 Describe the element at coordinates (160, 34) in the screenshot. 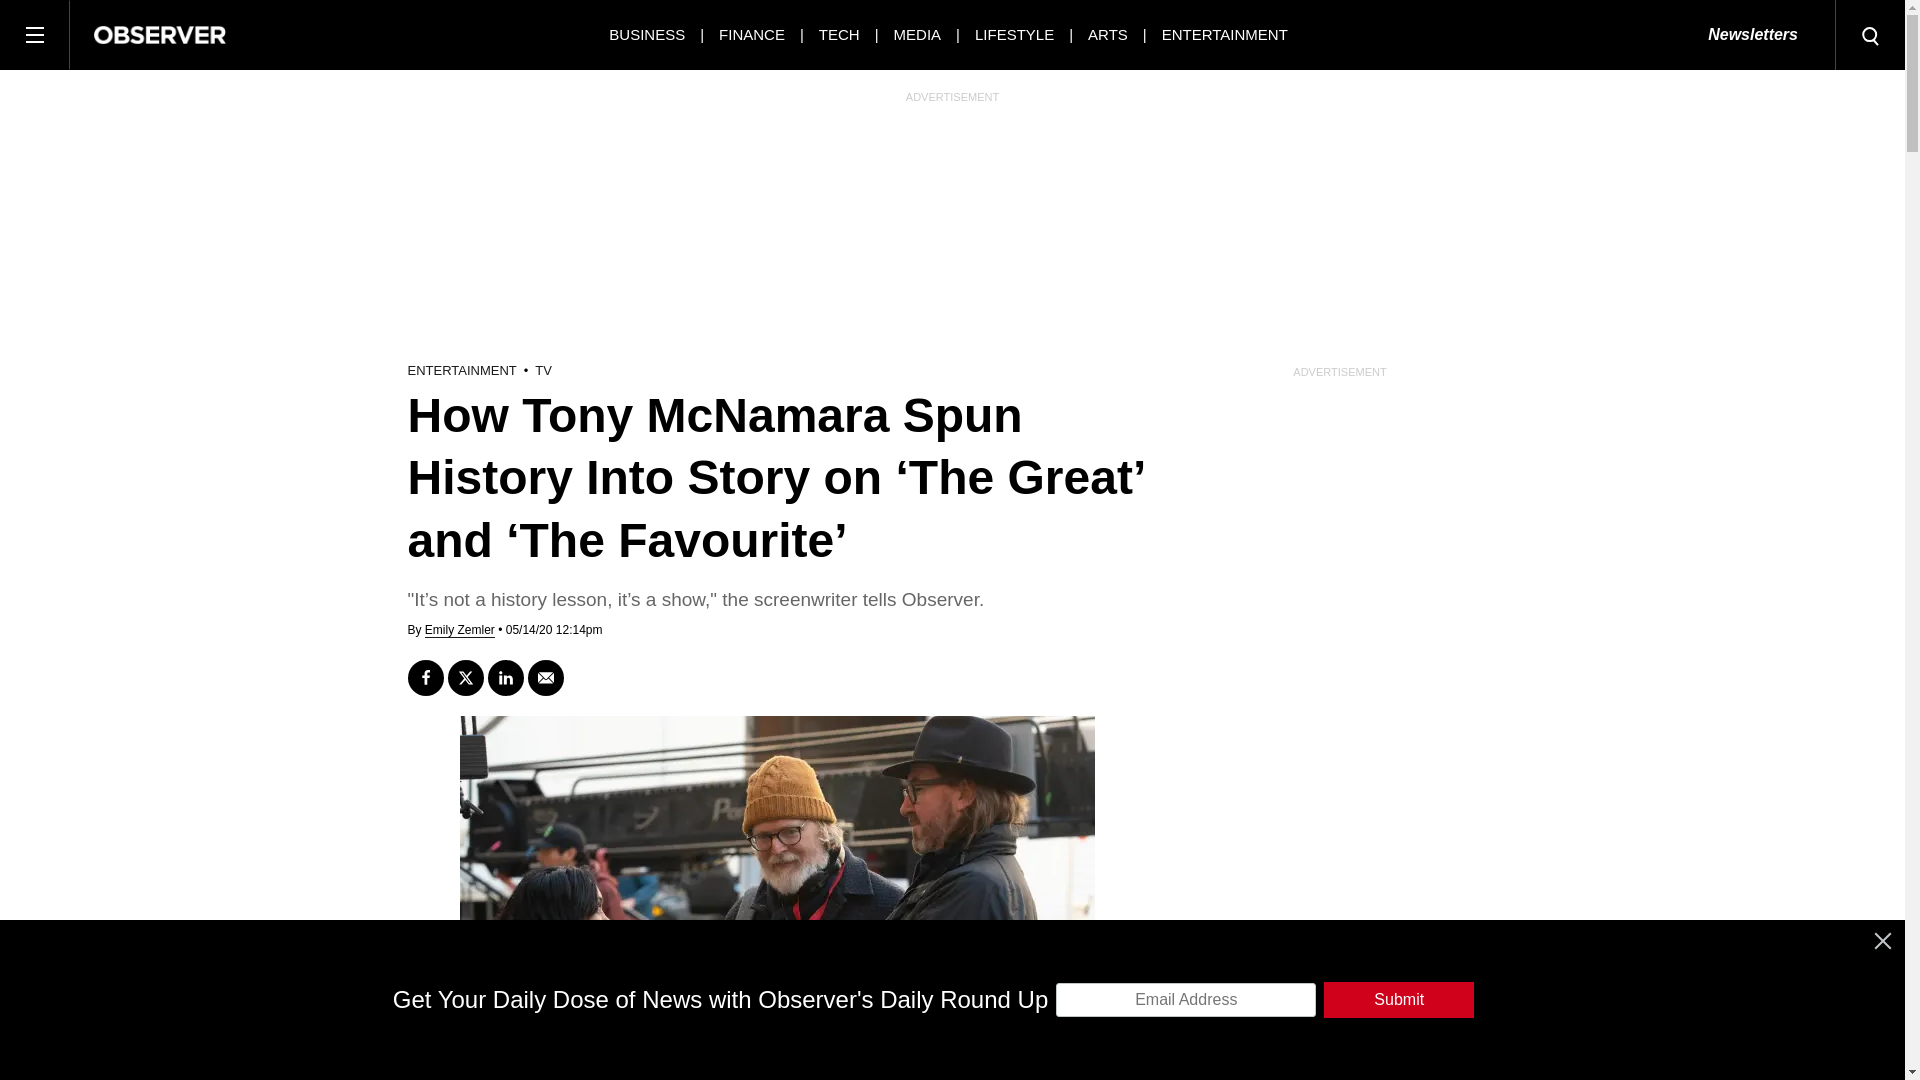

I see `Observer` at that location.